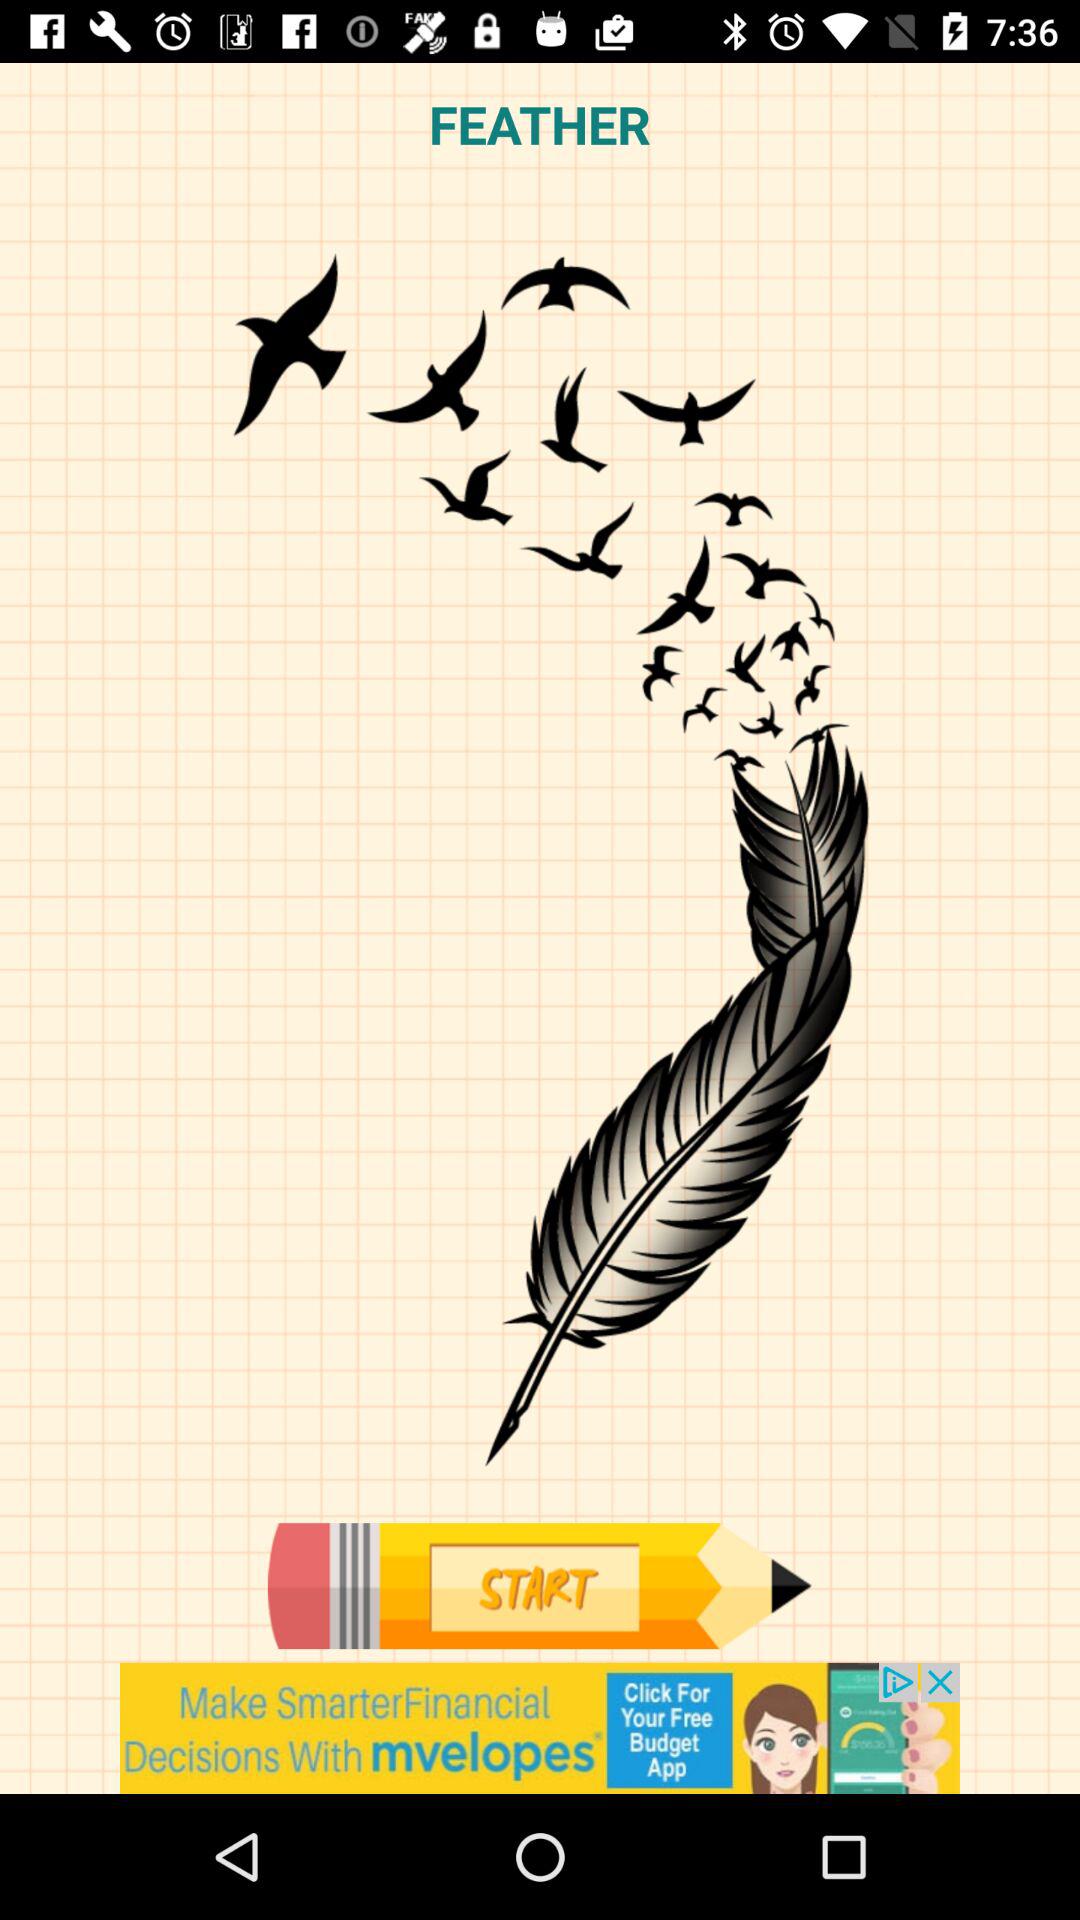 This screenshot has width=1080, height=1920. What do you see at coordinates (539, 1586) in the screenshot?
I see `colors print` at bounding box center [539, 1586].